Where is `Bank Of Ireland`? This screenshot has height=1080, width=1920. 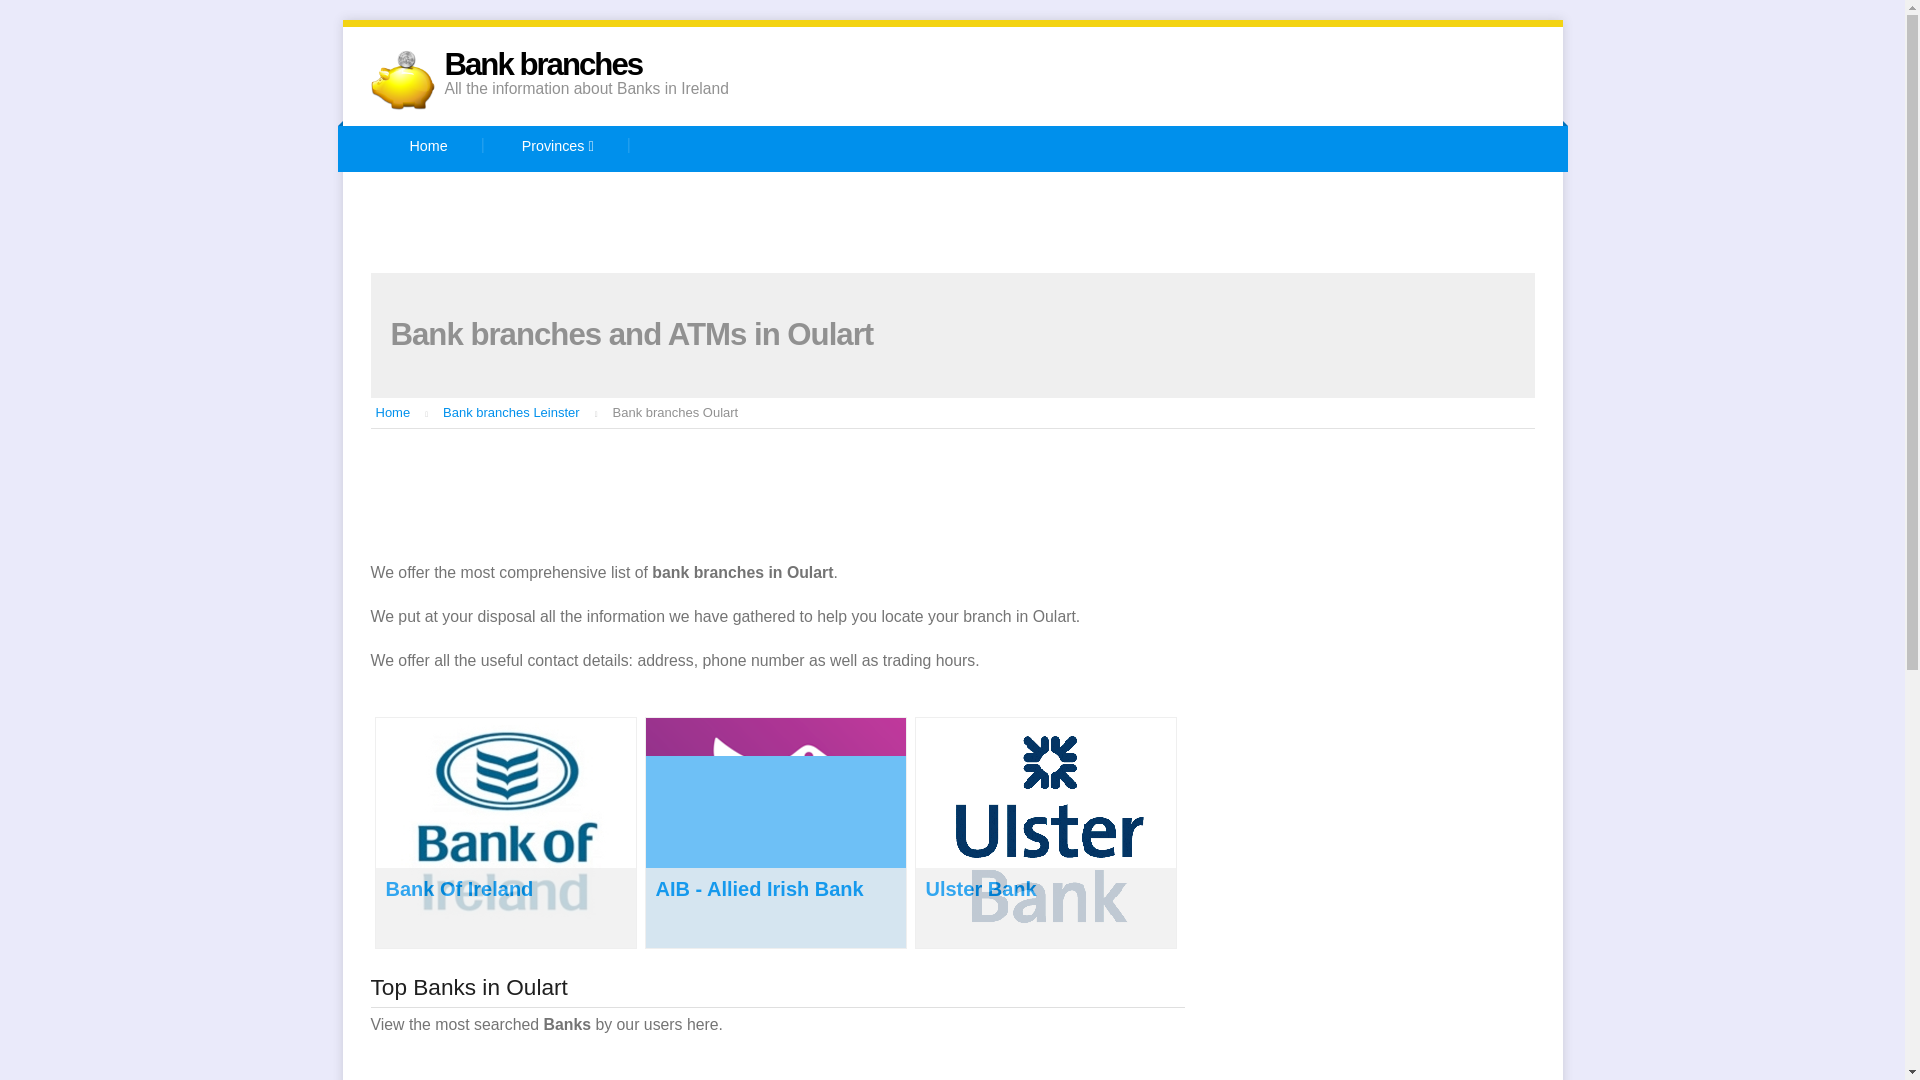
Bank Of Ireland is located at coordinates (856, 197).